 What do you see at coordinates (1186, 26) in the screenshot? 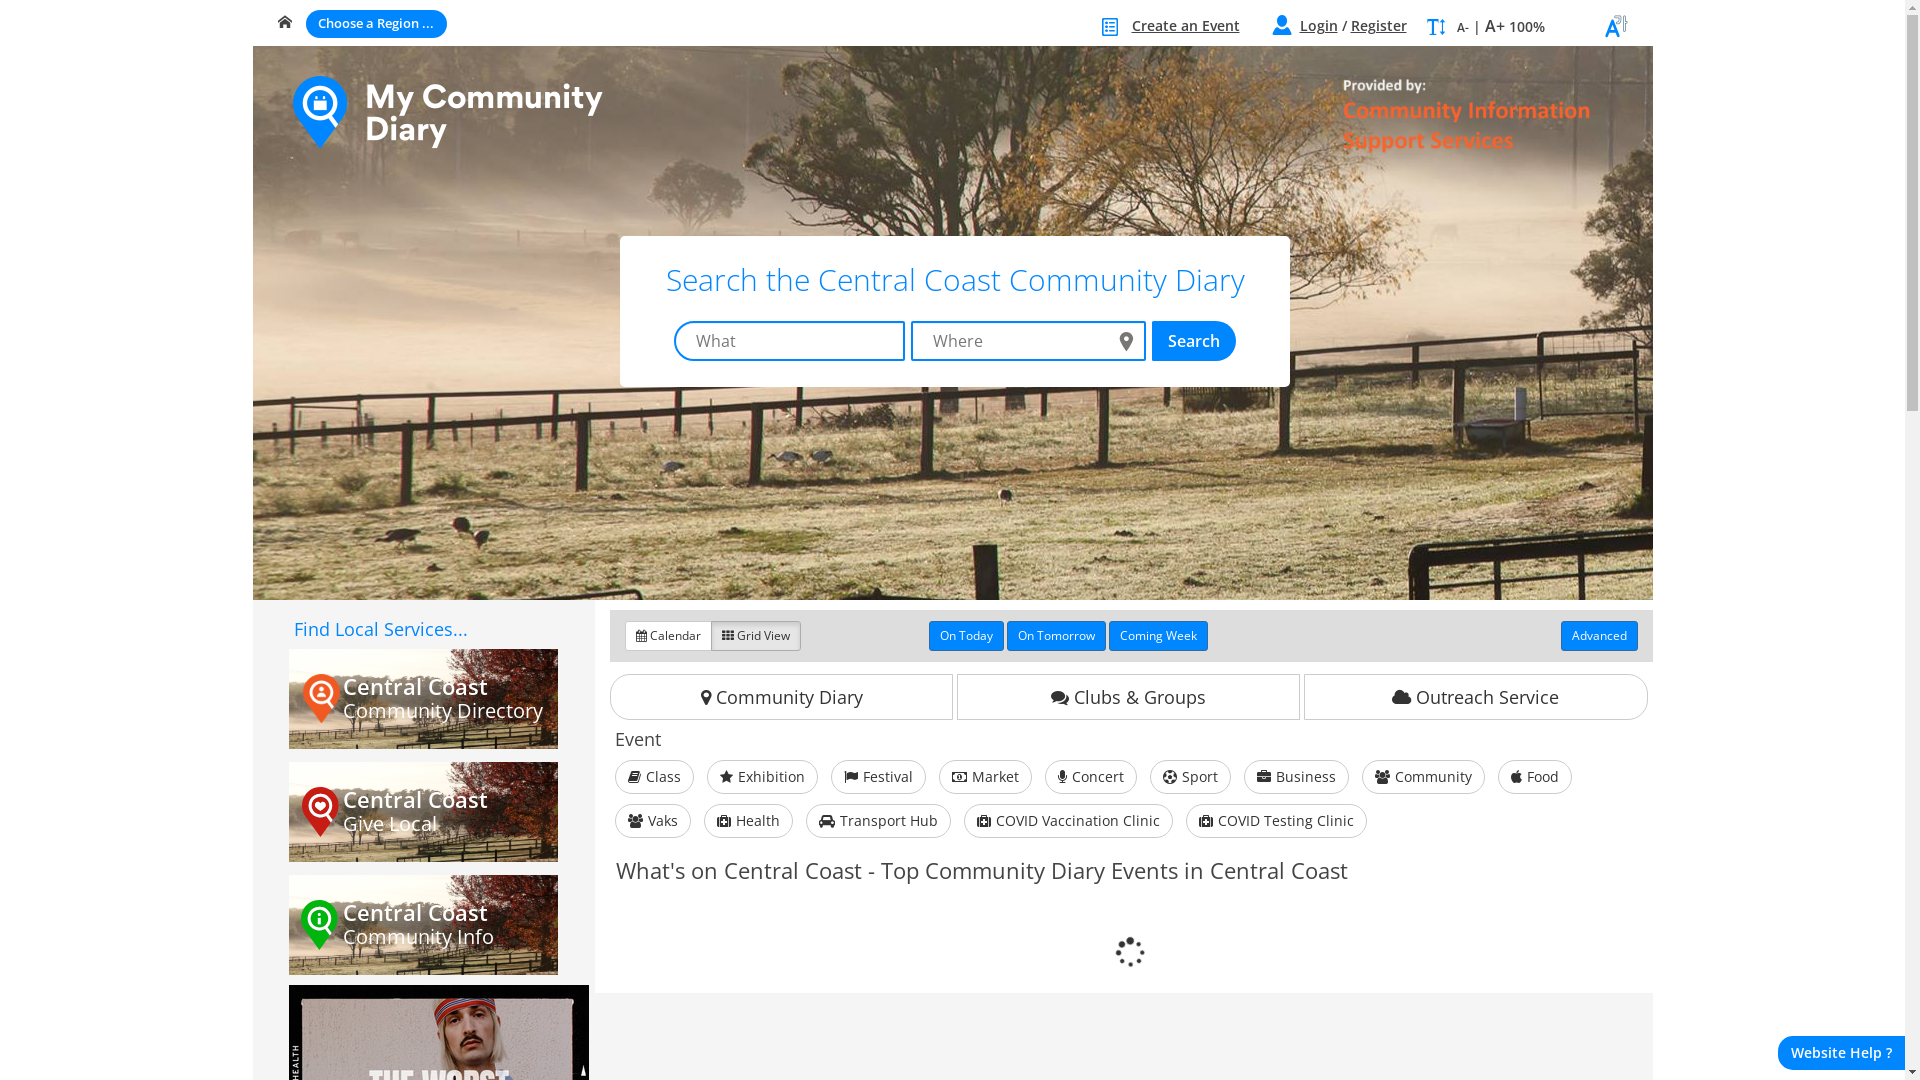
I see `Create an Event` at bounding box center [1186, 26].